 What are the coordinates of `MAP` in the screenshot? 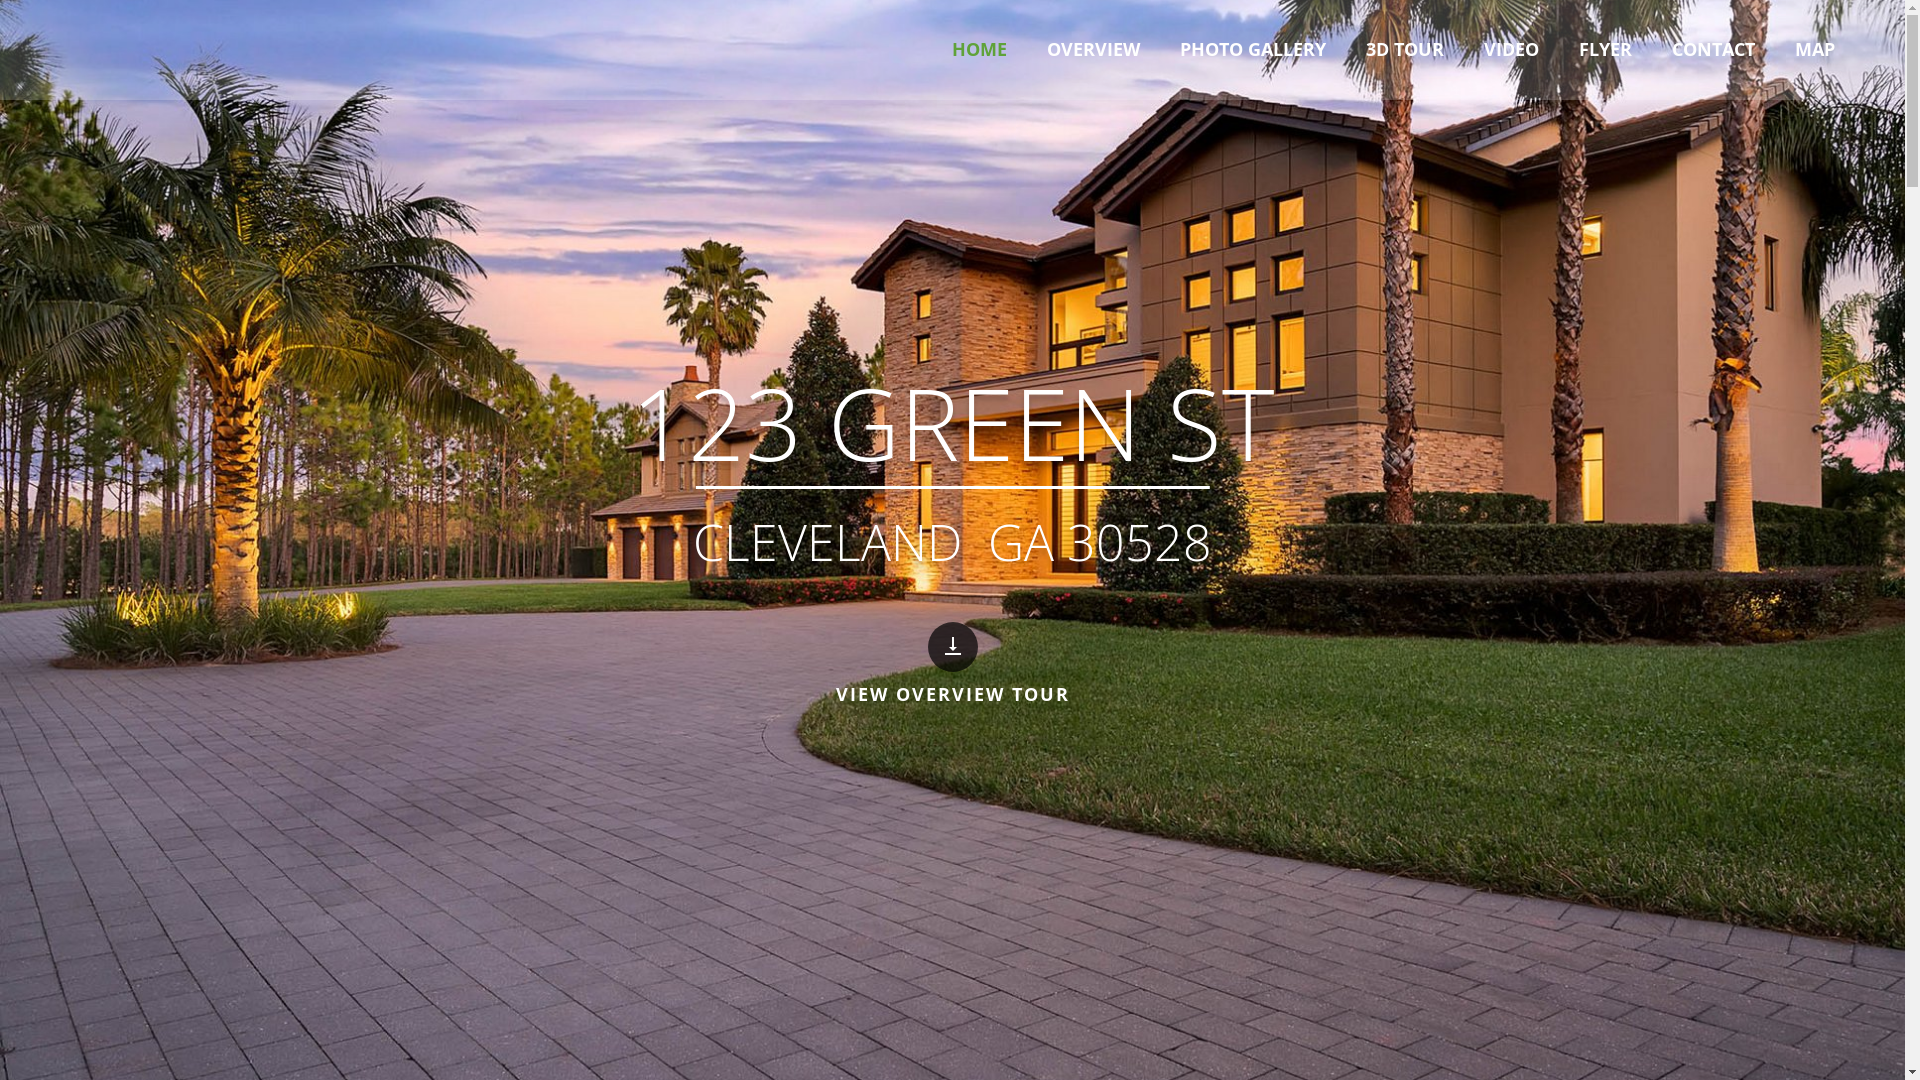 It's located at (1815, 50).